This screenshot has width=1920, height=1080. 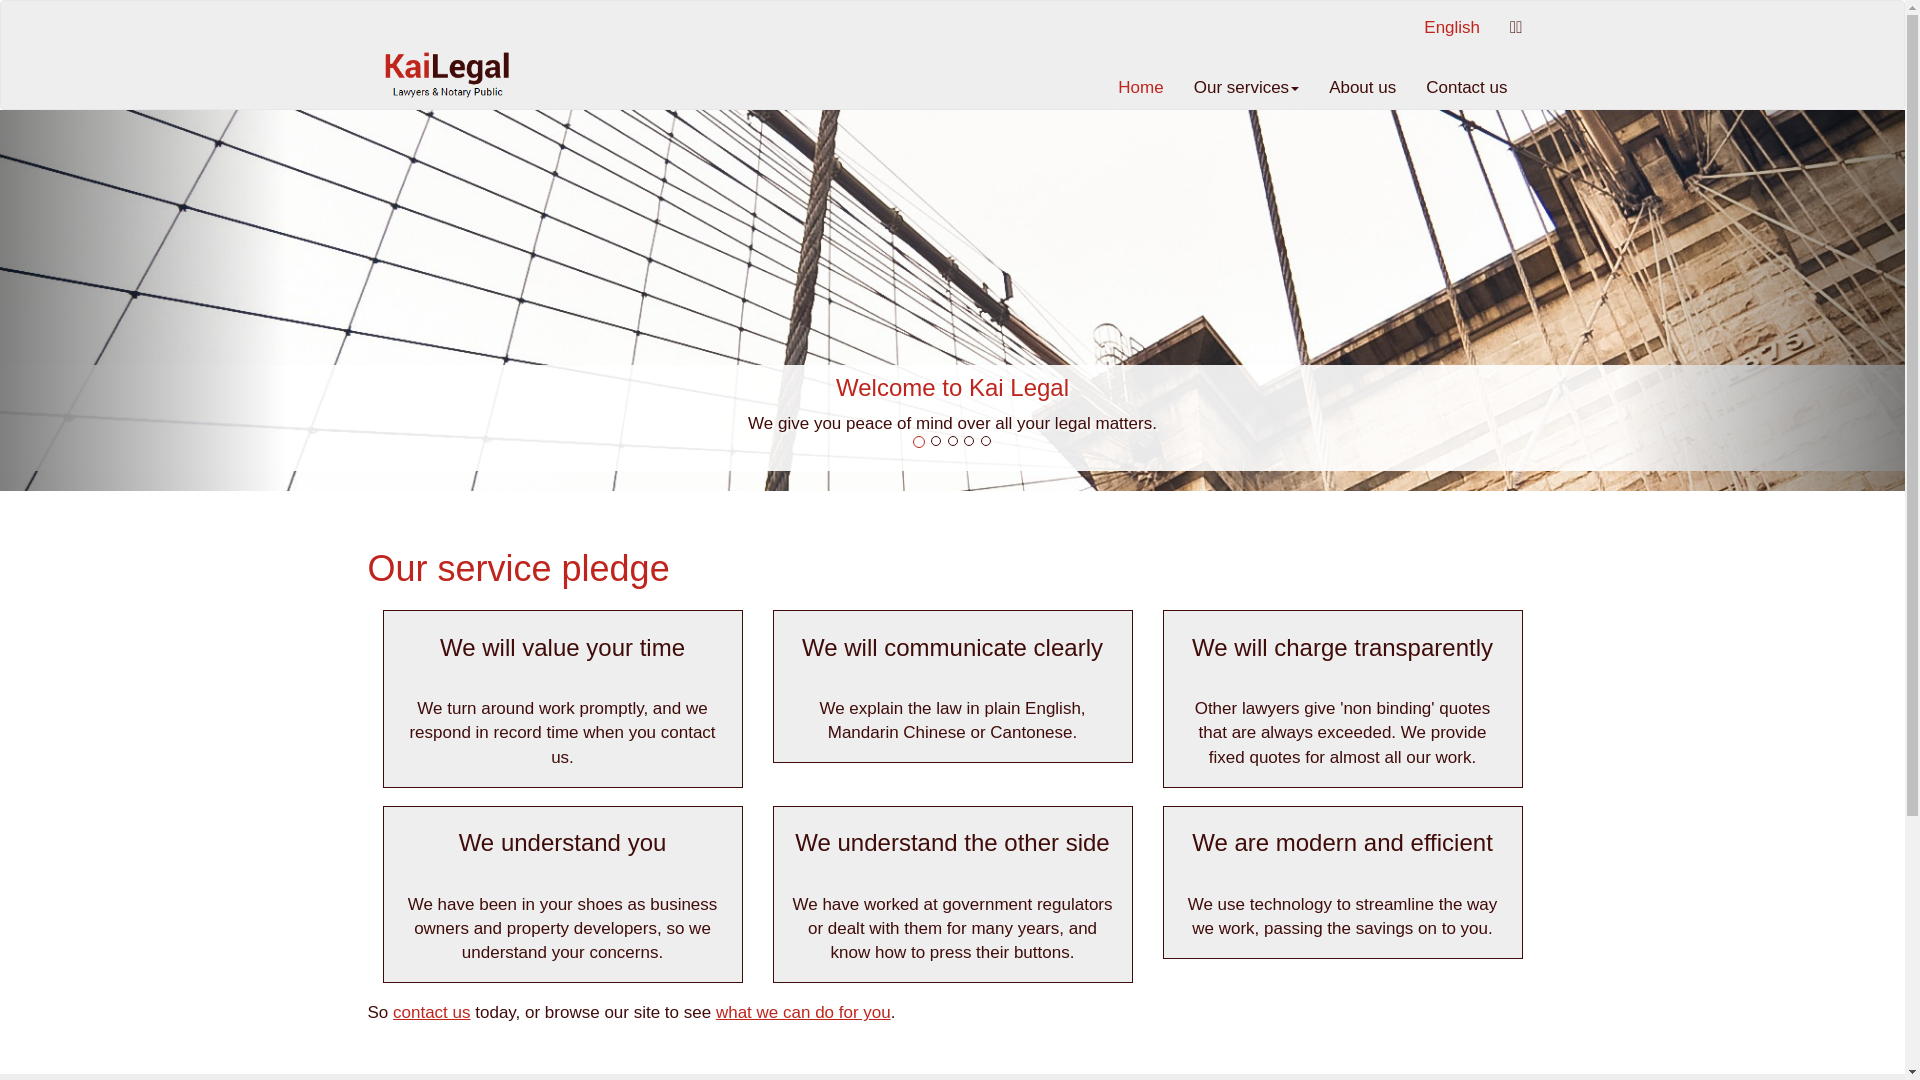 What do you see at coordinates (1362, 88) in the screenshot?
I see `About us` at bounding box center [1362, 88].